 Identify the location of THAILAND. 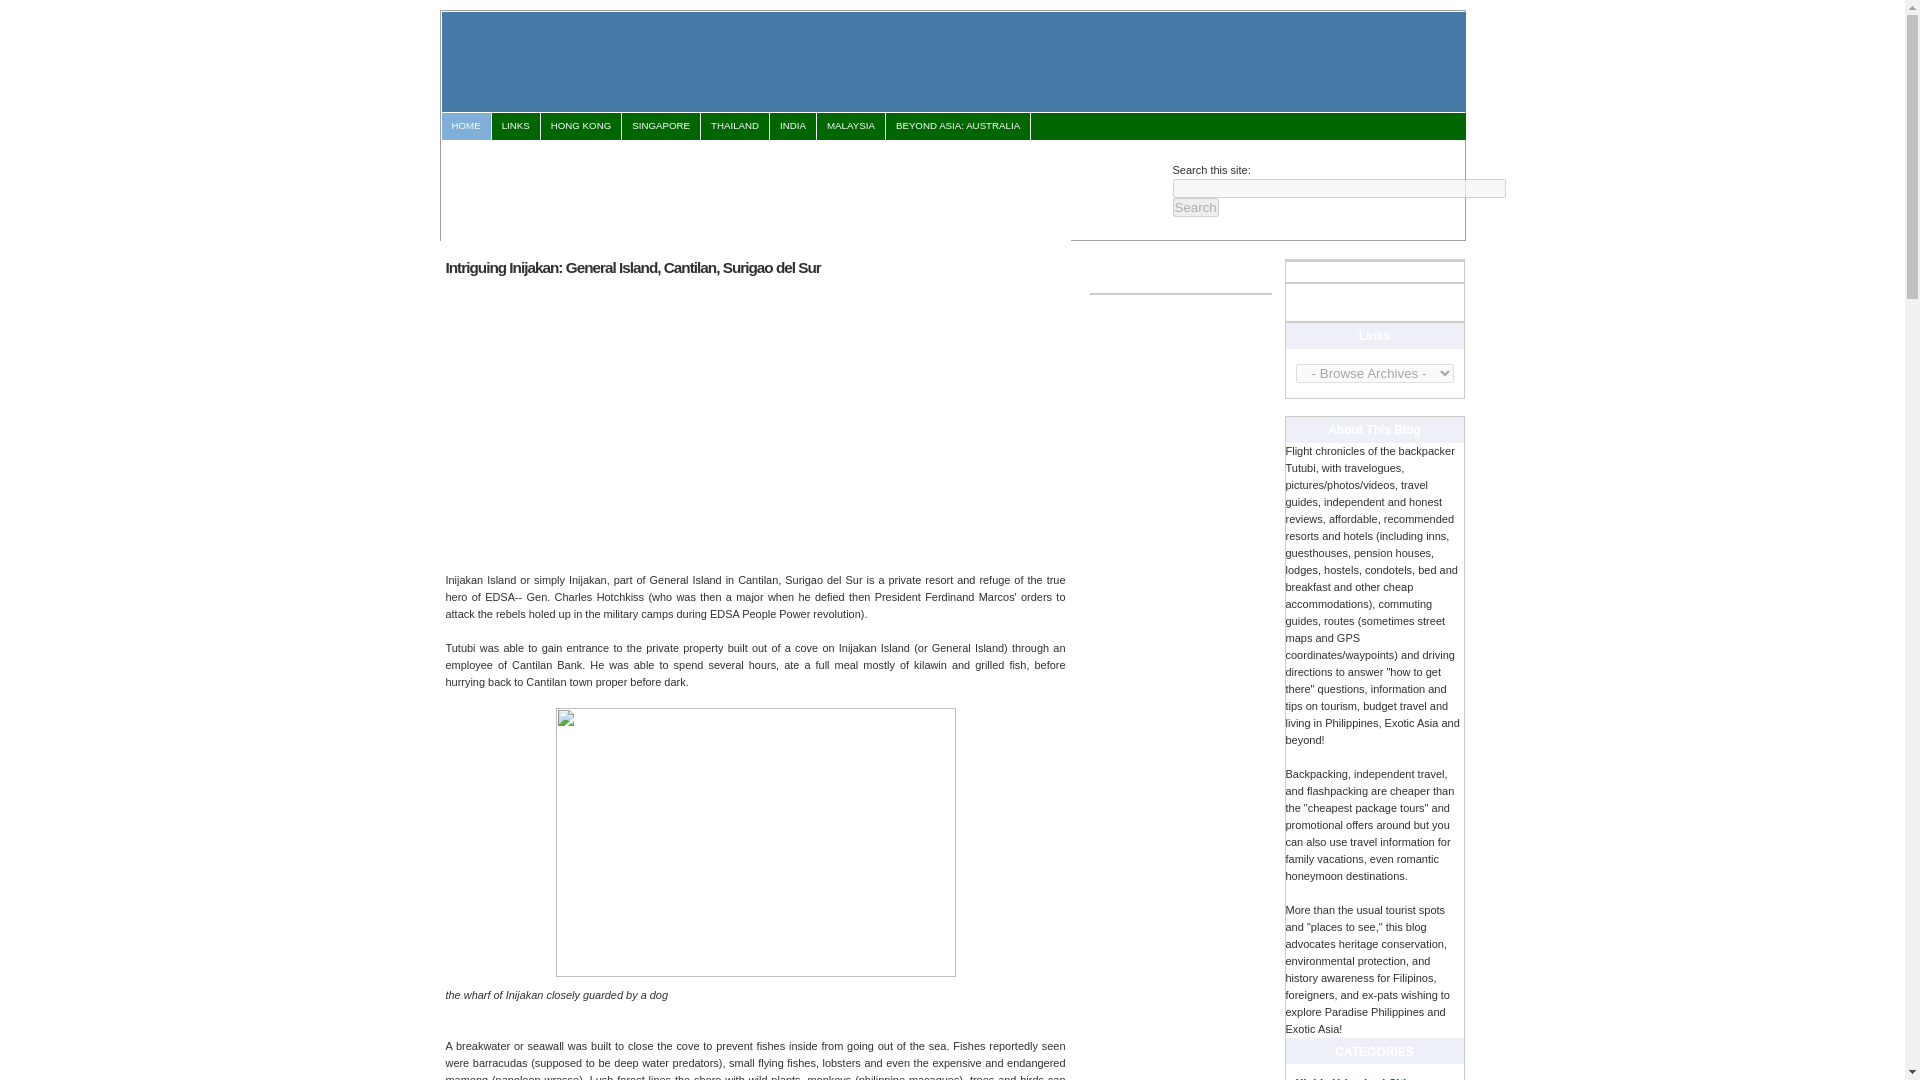
(734, 126).